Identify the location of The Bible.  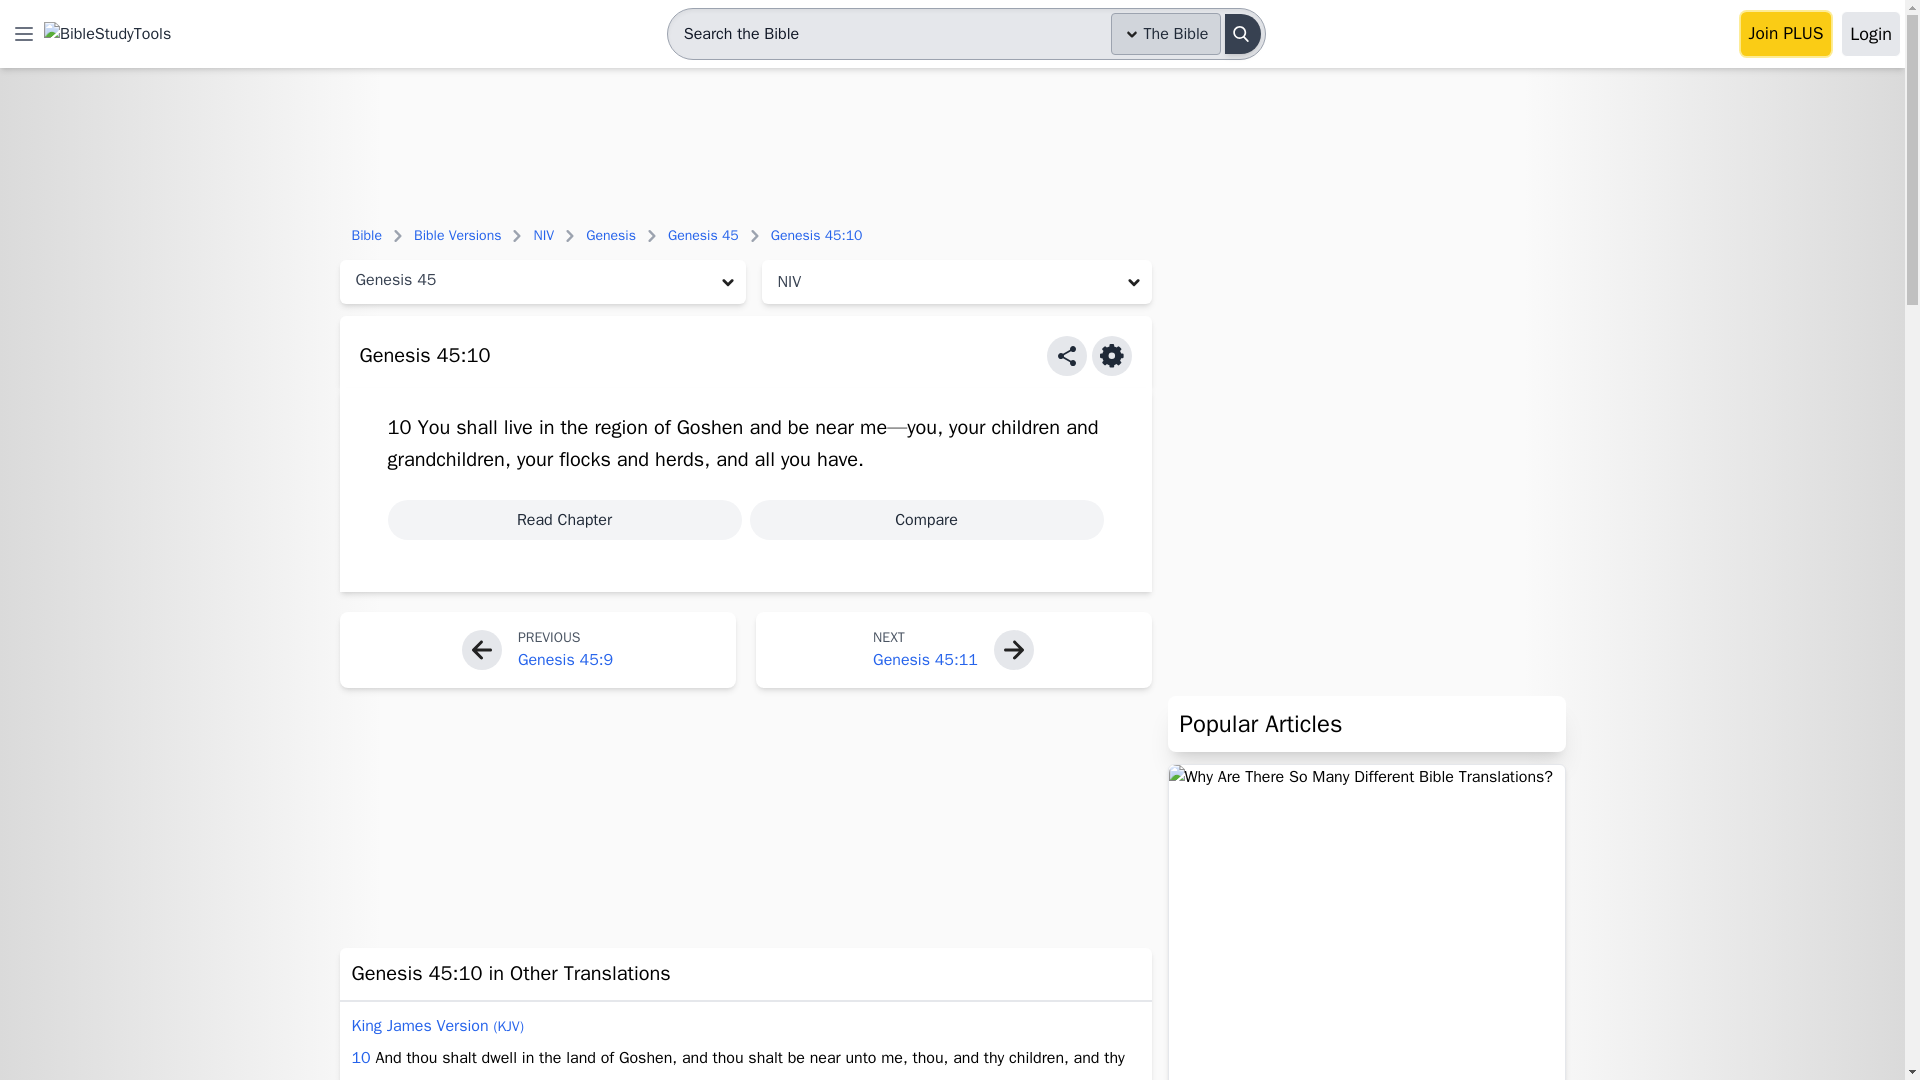
(1166, 34).